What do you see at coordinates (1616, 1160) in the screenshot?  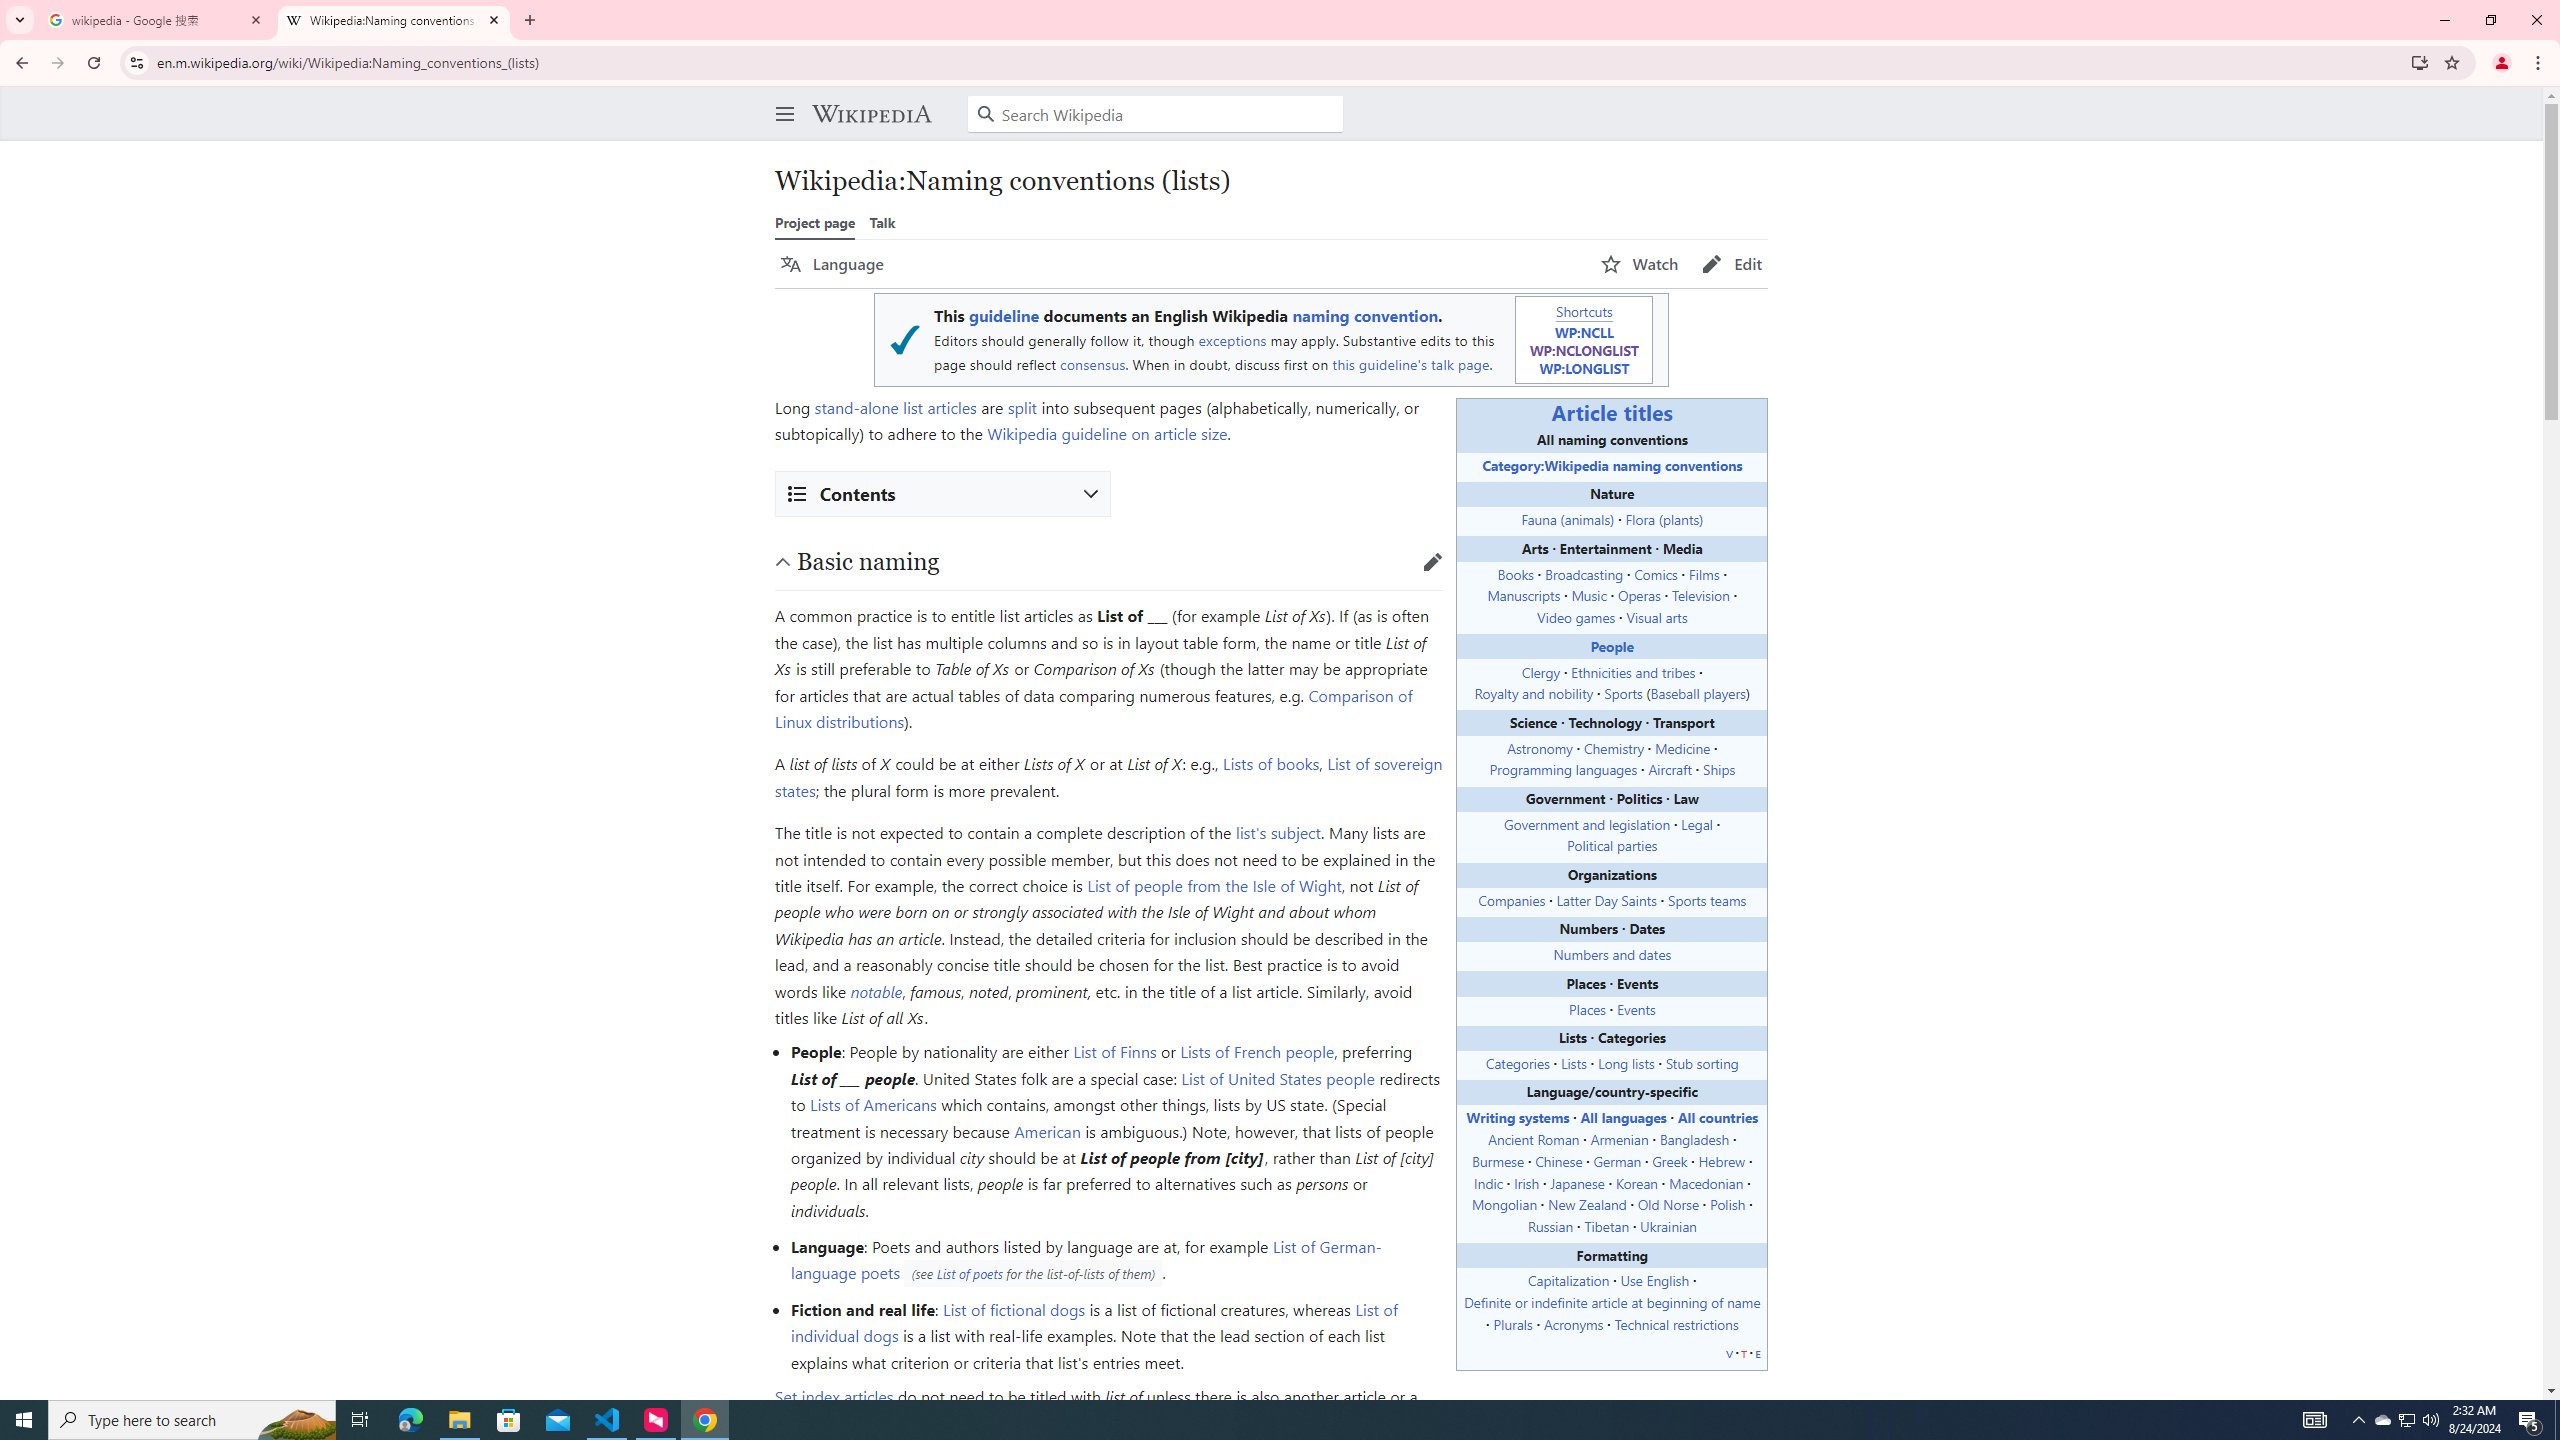 I see `German` at bounding box center [1616, 1160].